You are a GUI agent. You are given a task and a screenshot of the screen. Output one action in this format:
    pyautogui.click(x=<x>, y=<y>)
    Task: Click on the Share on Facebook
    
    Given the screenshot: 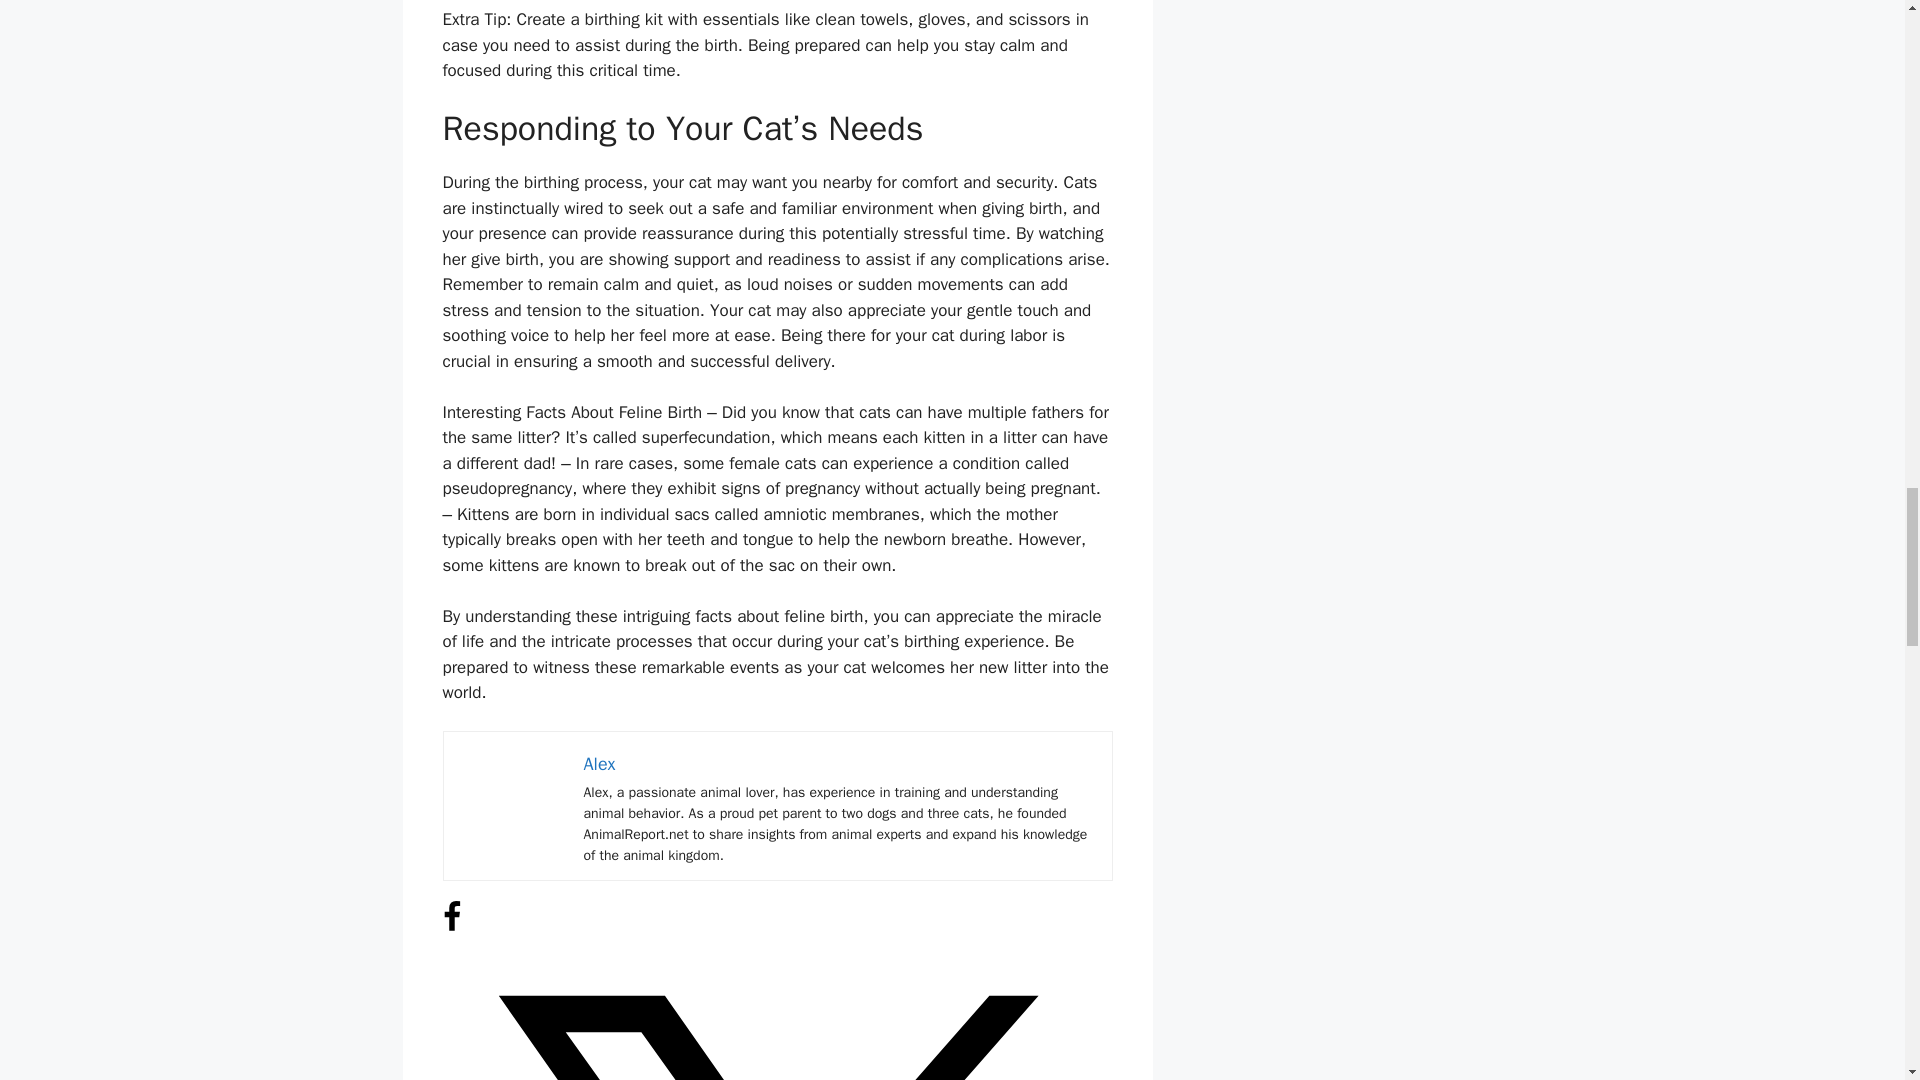 What is the action you would take?
    pyautogui.click(x=450, y=927)
    